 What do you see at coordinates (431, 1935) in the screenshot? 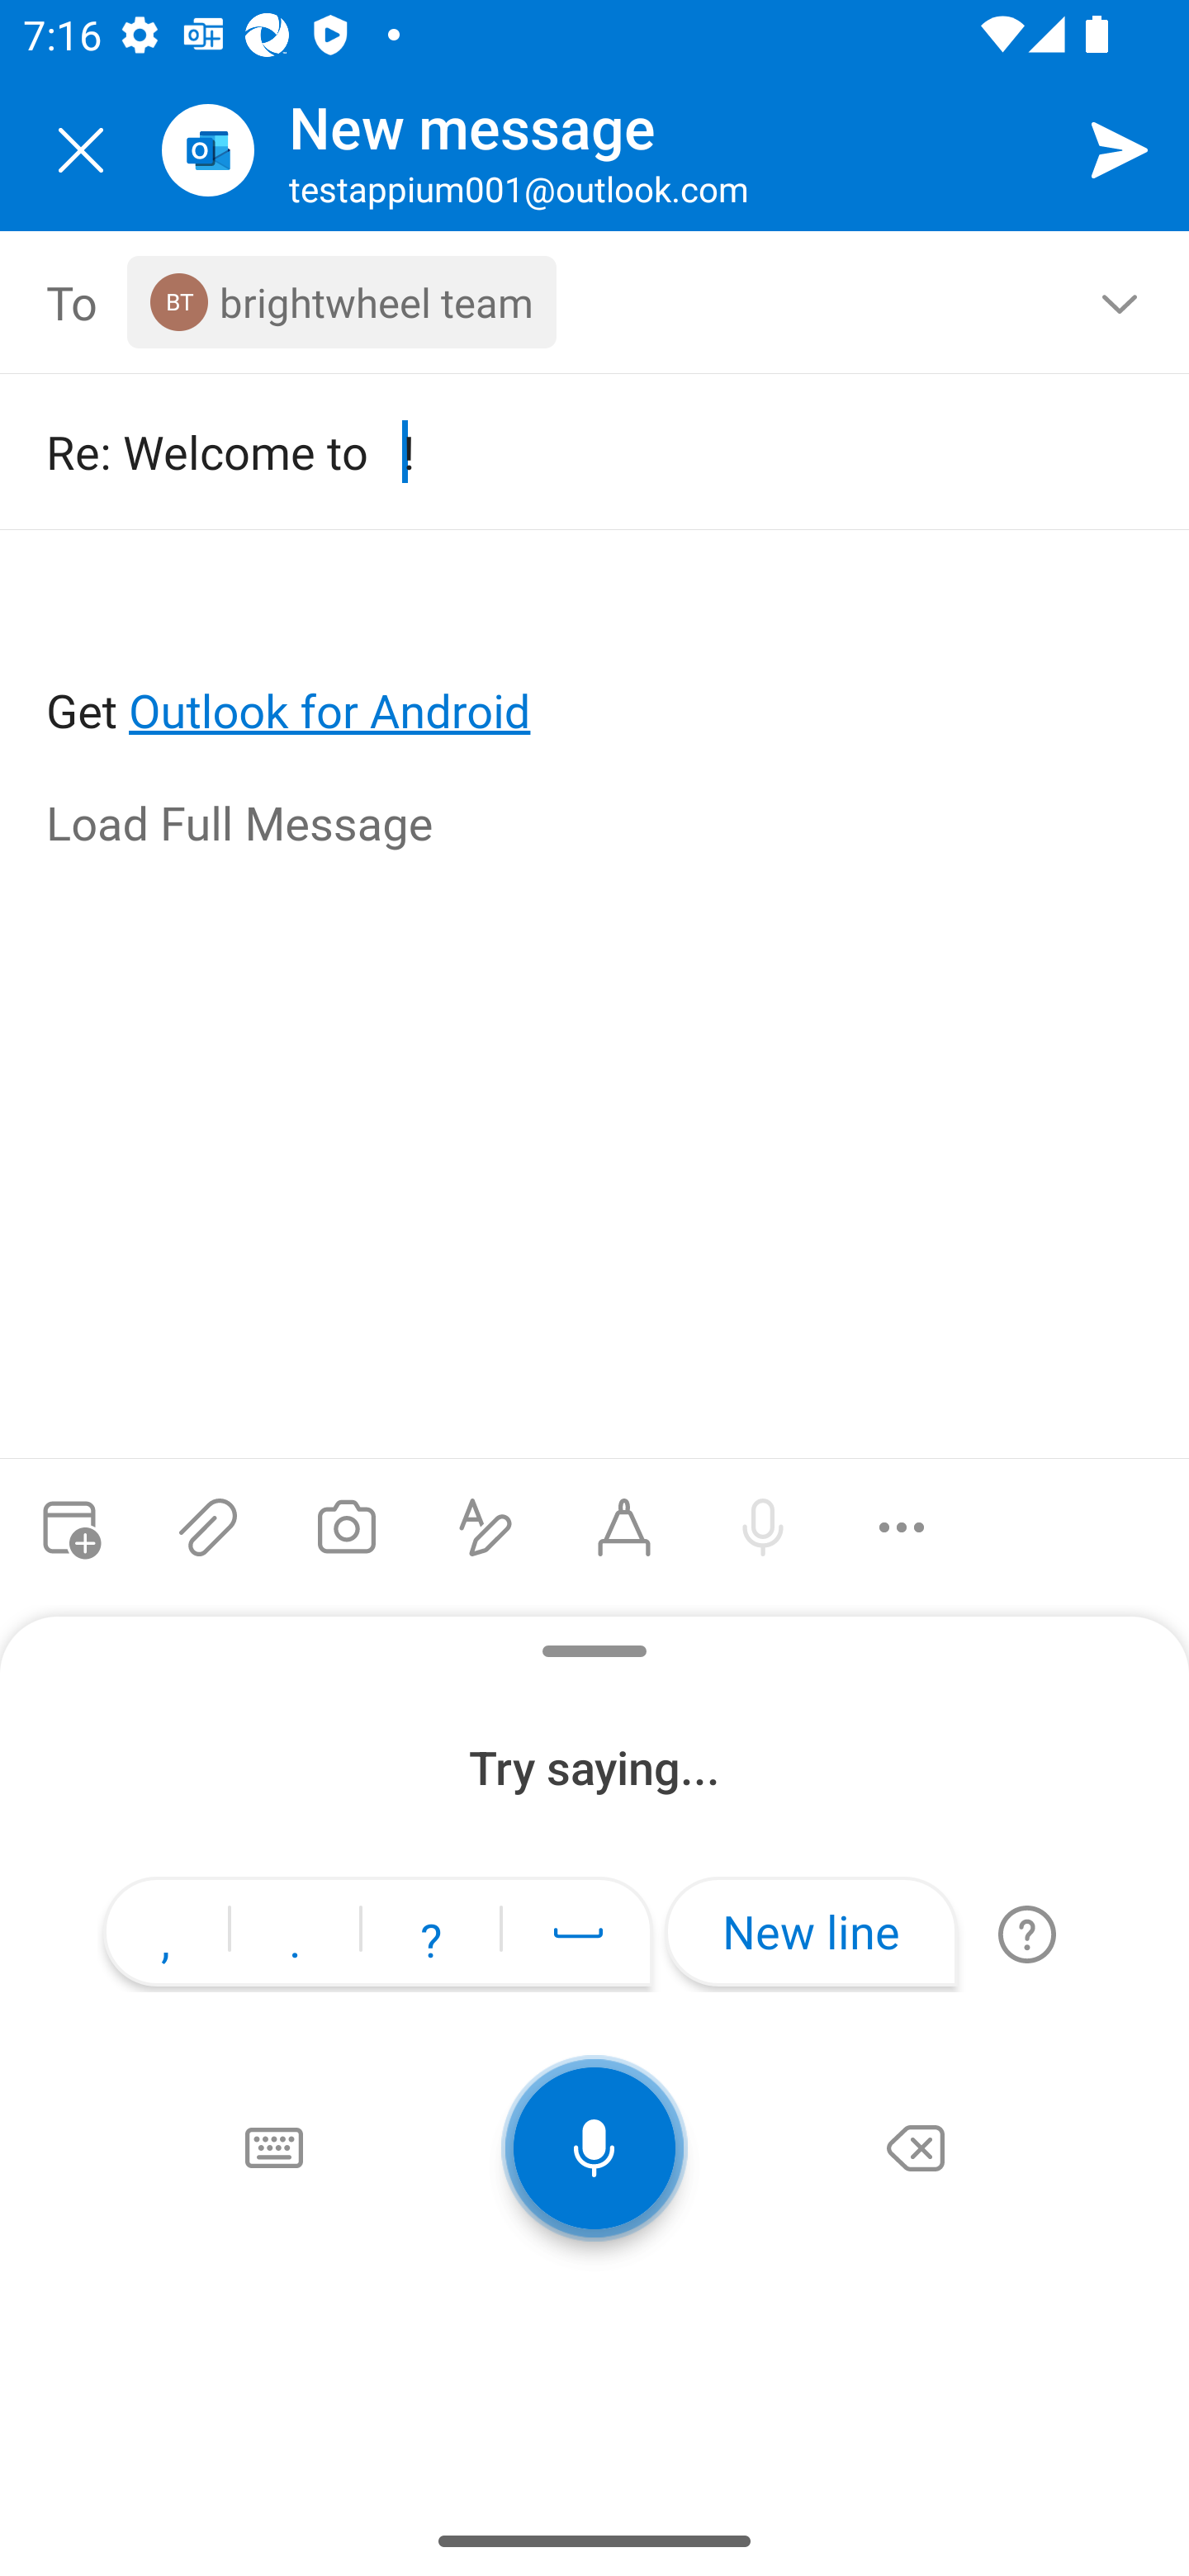
I see `? Question mark button` at bounding box center [431, 1935].